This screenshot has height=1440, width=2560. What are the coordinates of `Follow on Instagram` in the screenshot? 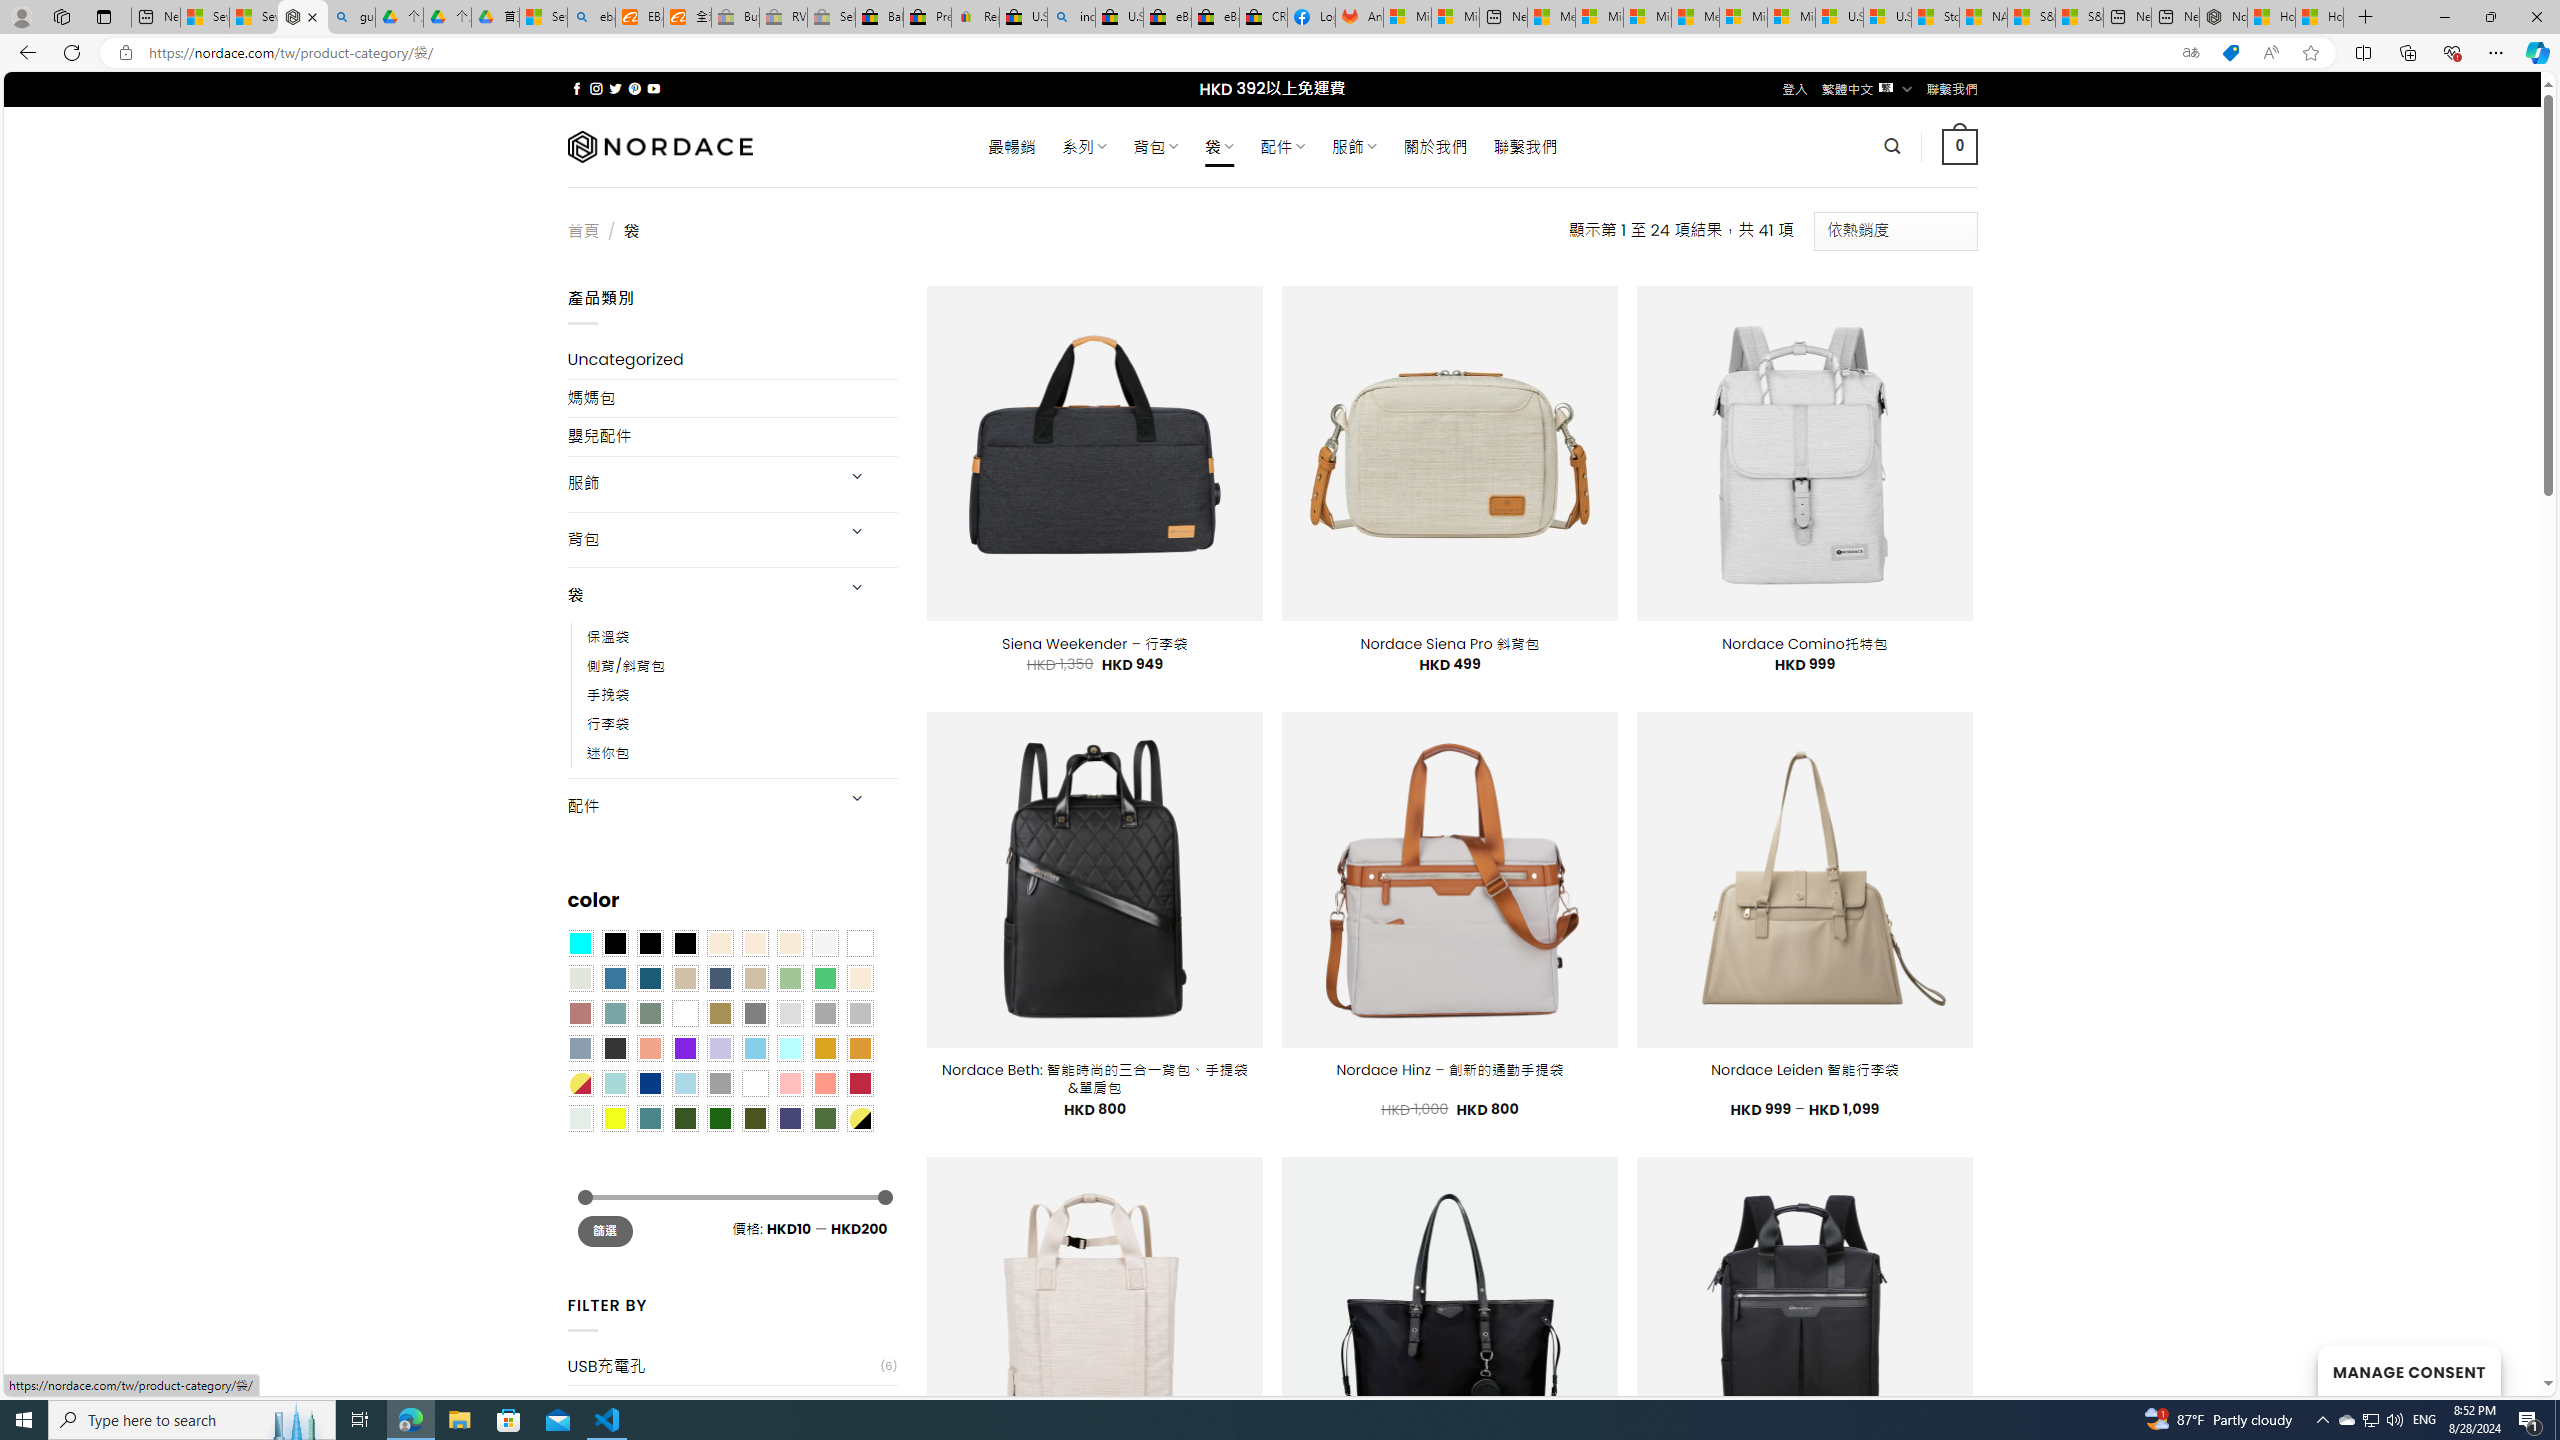 It's located at (596, 88).